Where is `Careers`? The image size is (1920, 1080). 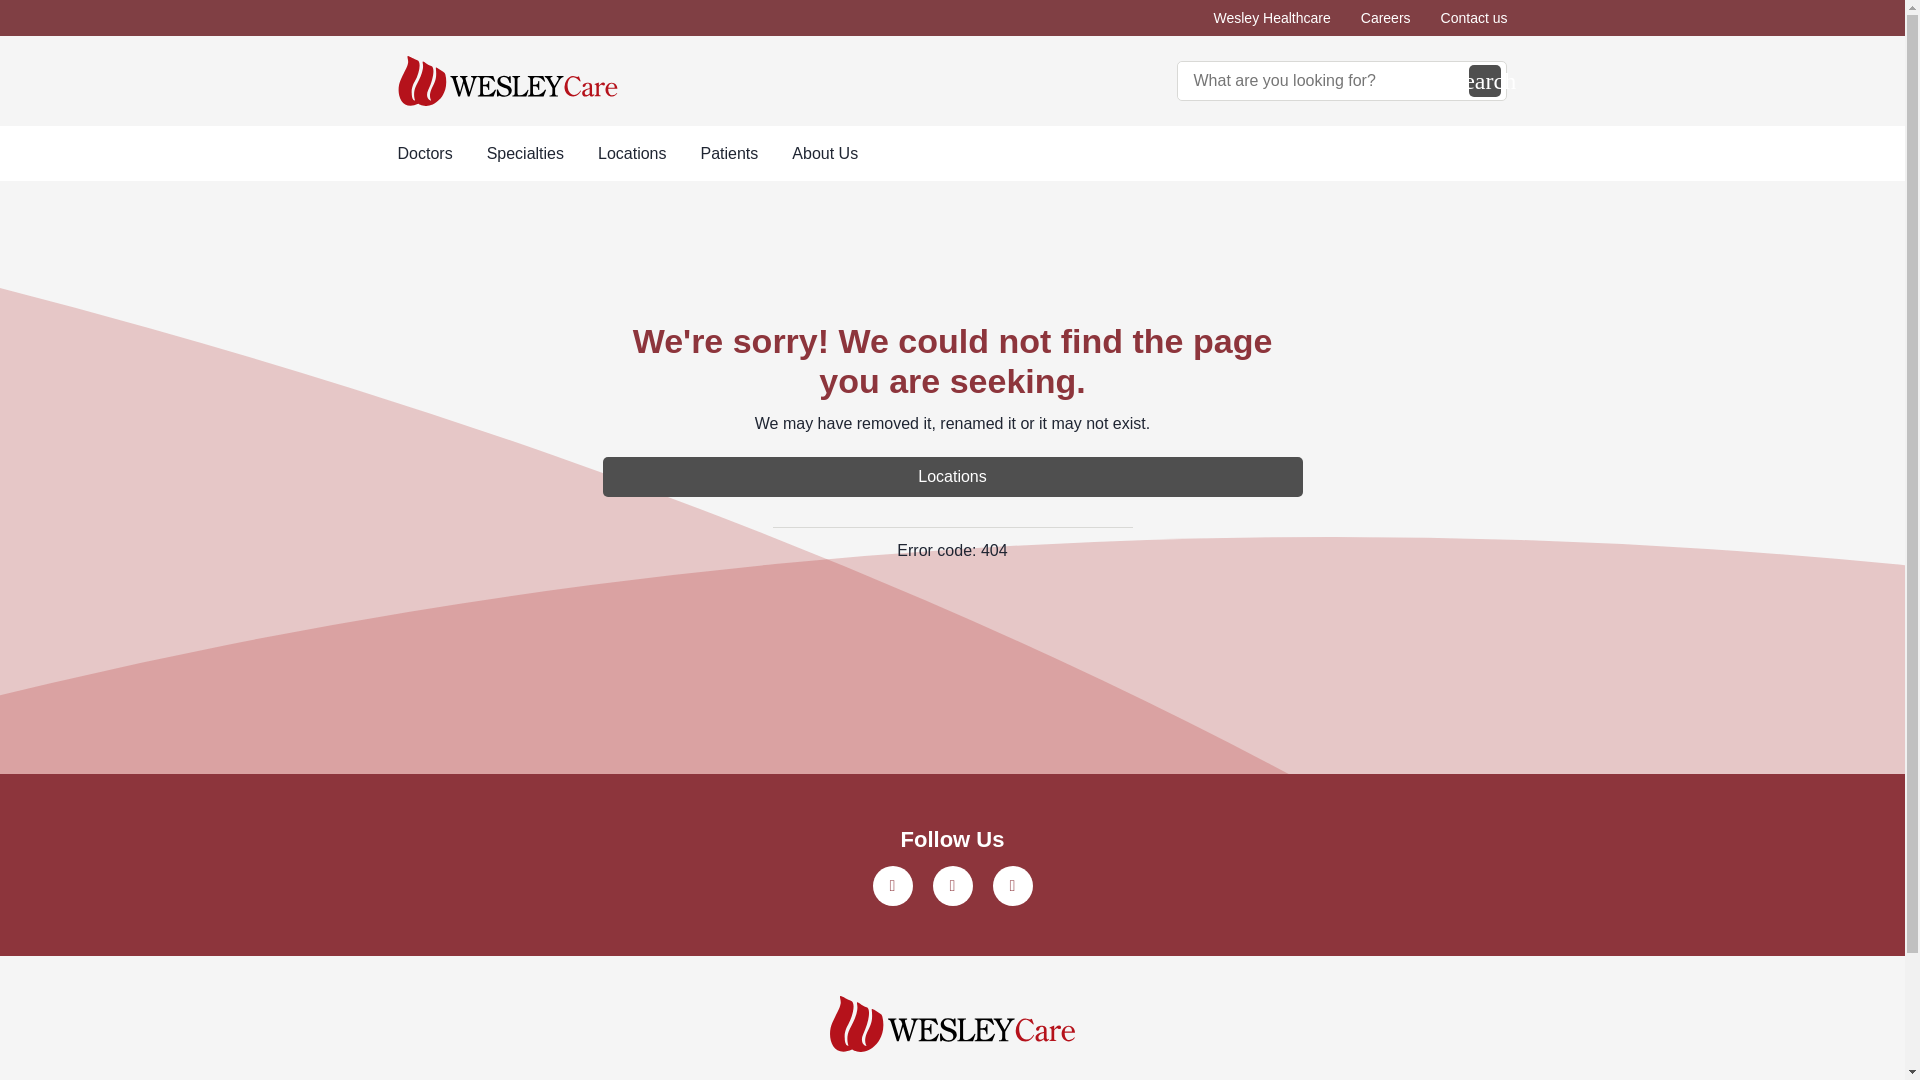 Careers is located at coordinates (1386, 18).